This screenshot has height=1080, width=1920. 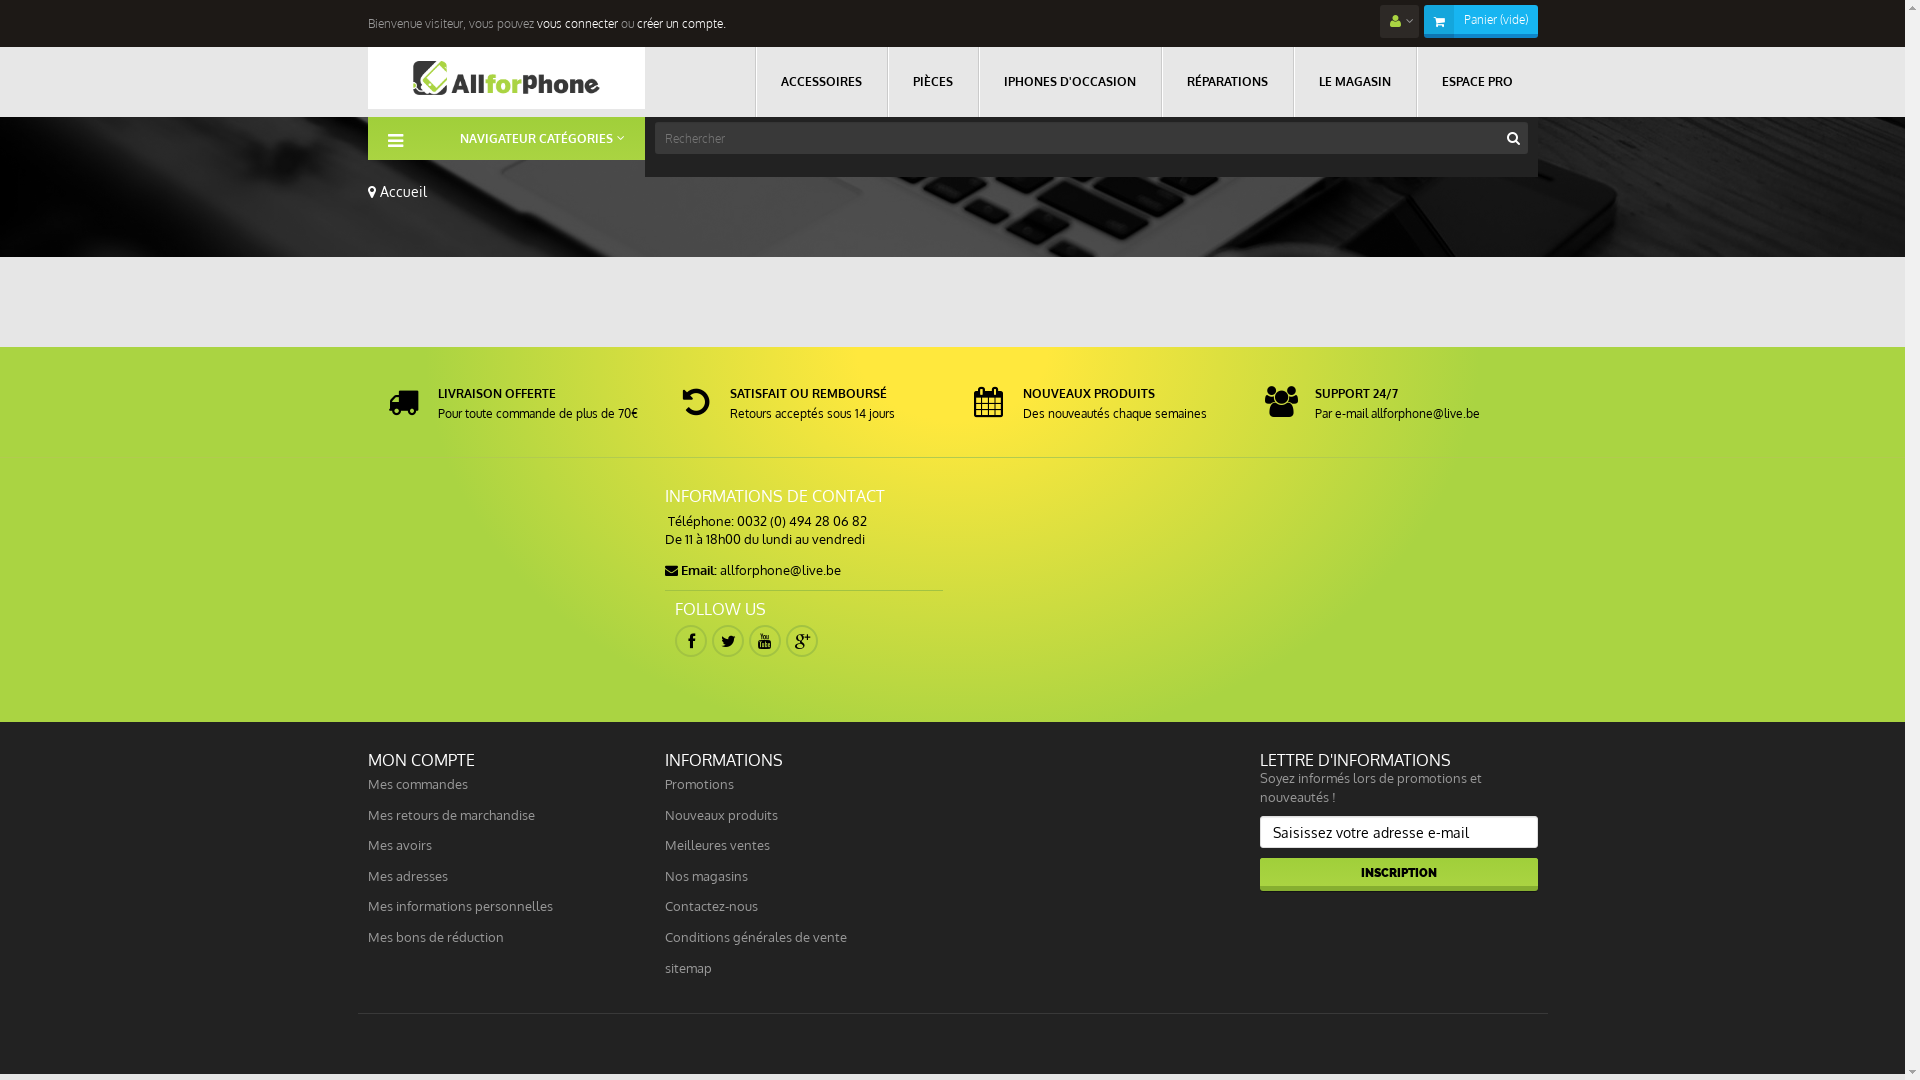 I want to click on Panier (vide), so click(x=1496, y=20).